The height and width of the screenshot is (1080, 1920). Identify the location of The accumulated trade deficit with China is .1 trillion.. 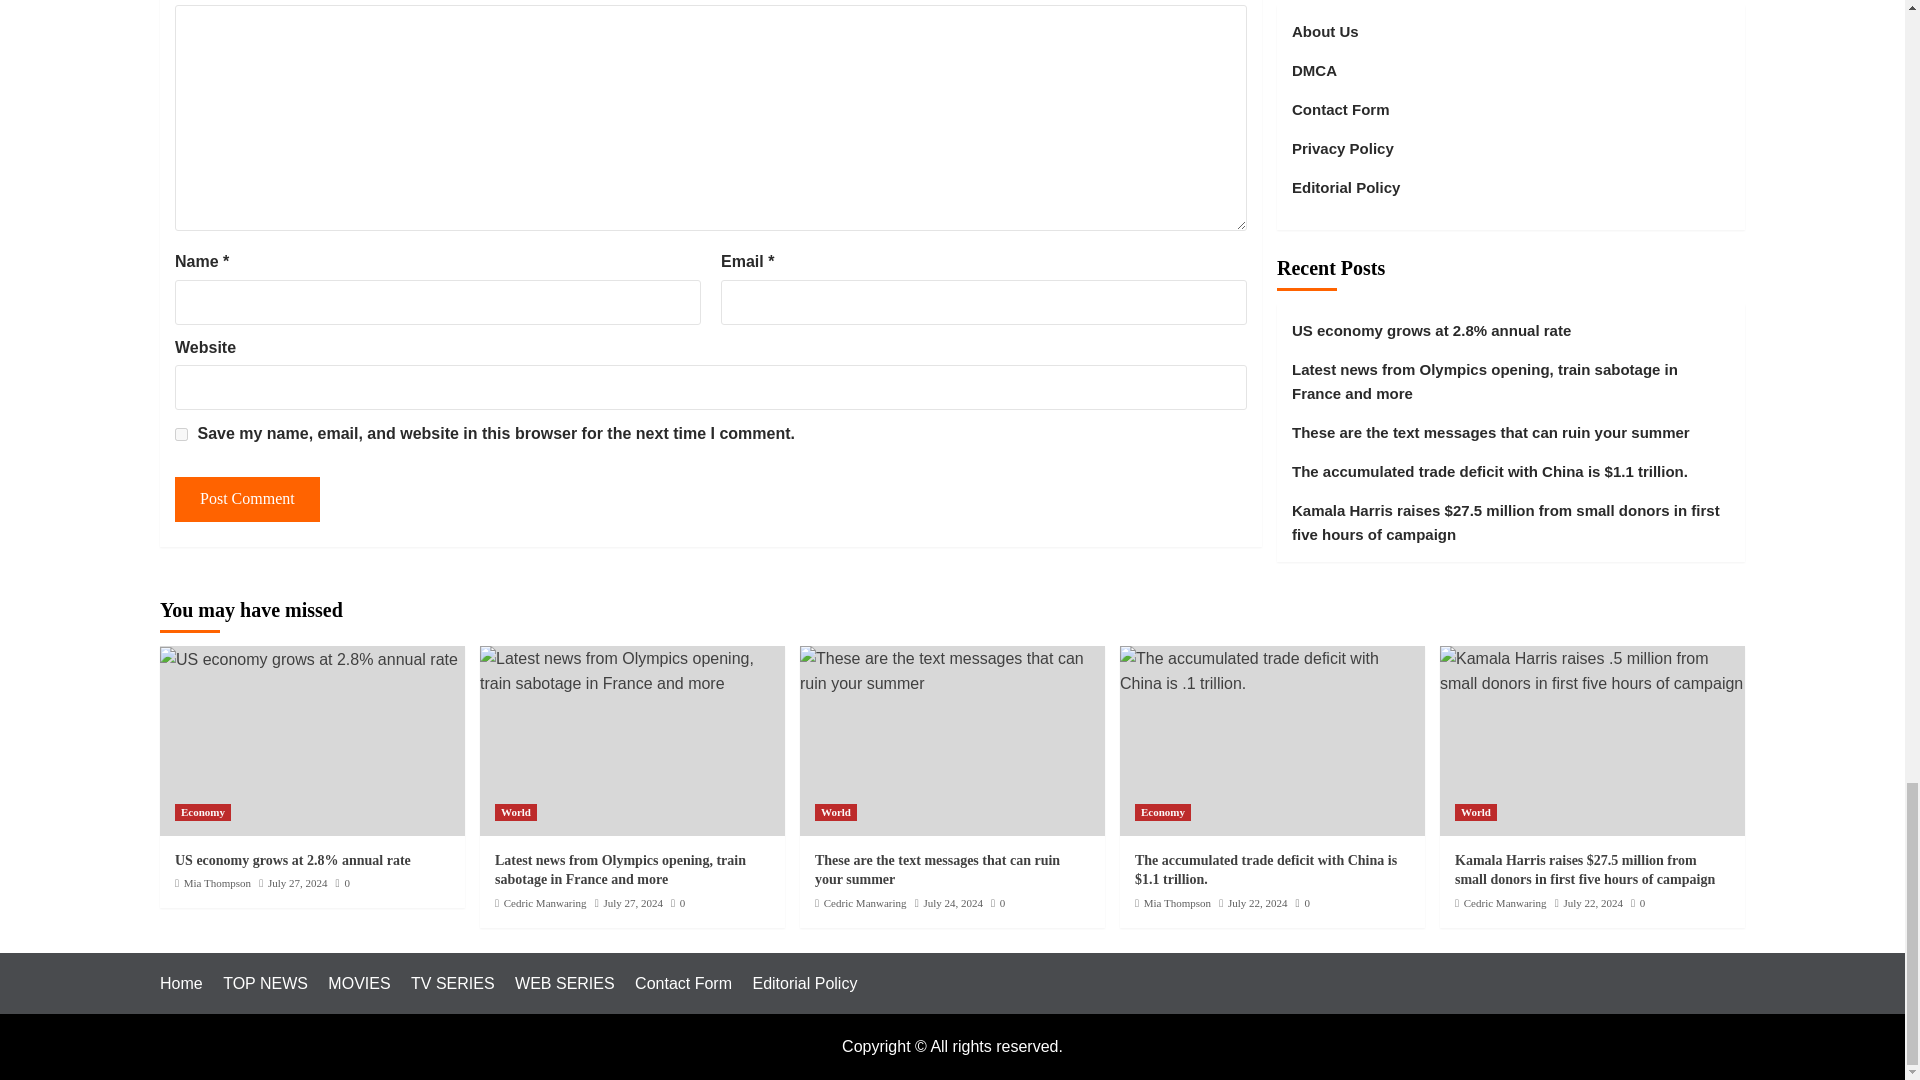
(1272, 670).